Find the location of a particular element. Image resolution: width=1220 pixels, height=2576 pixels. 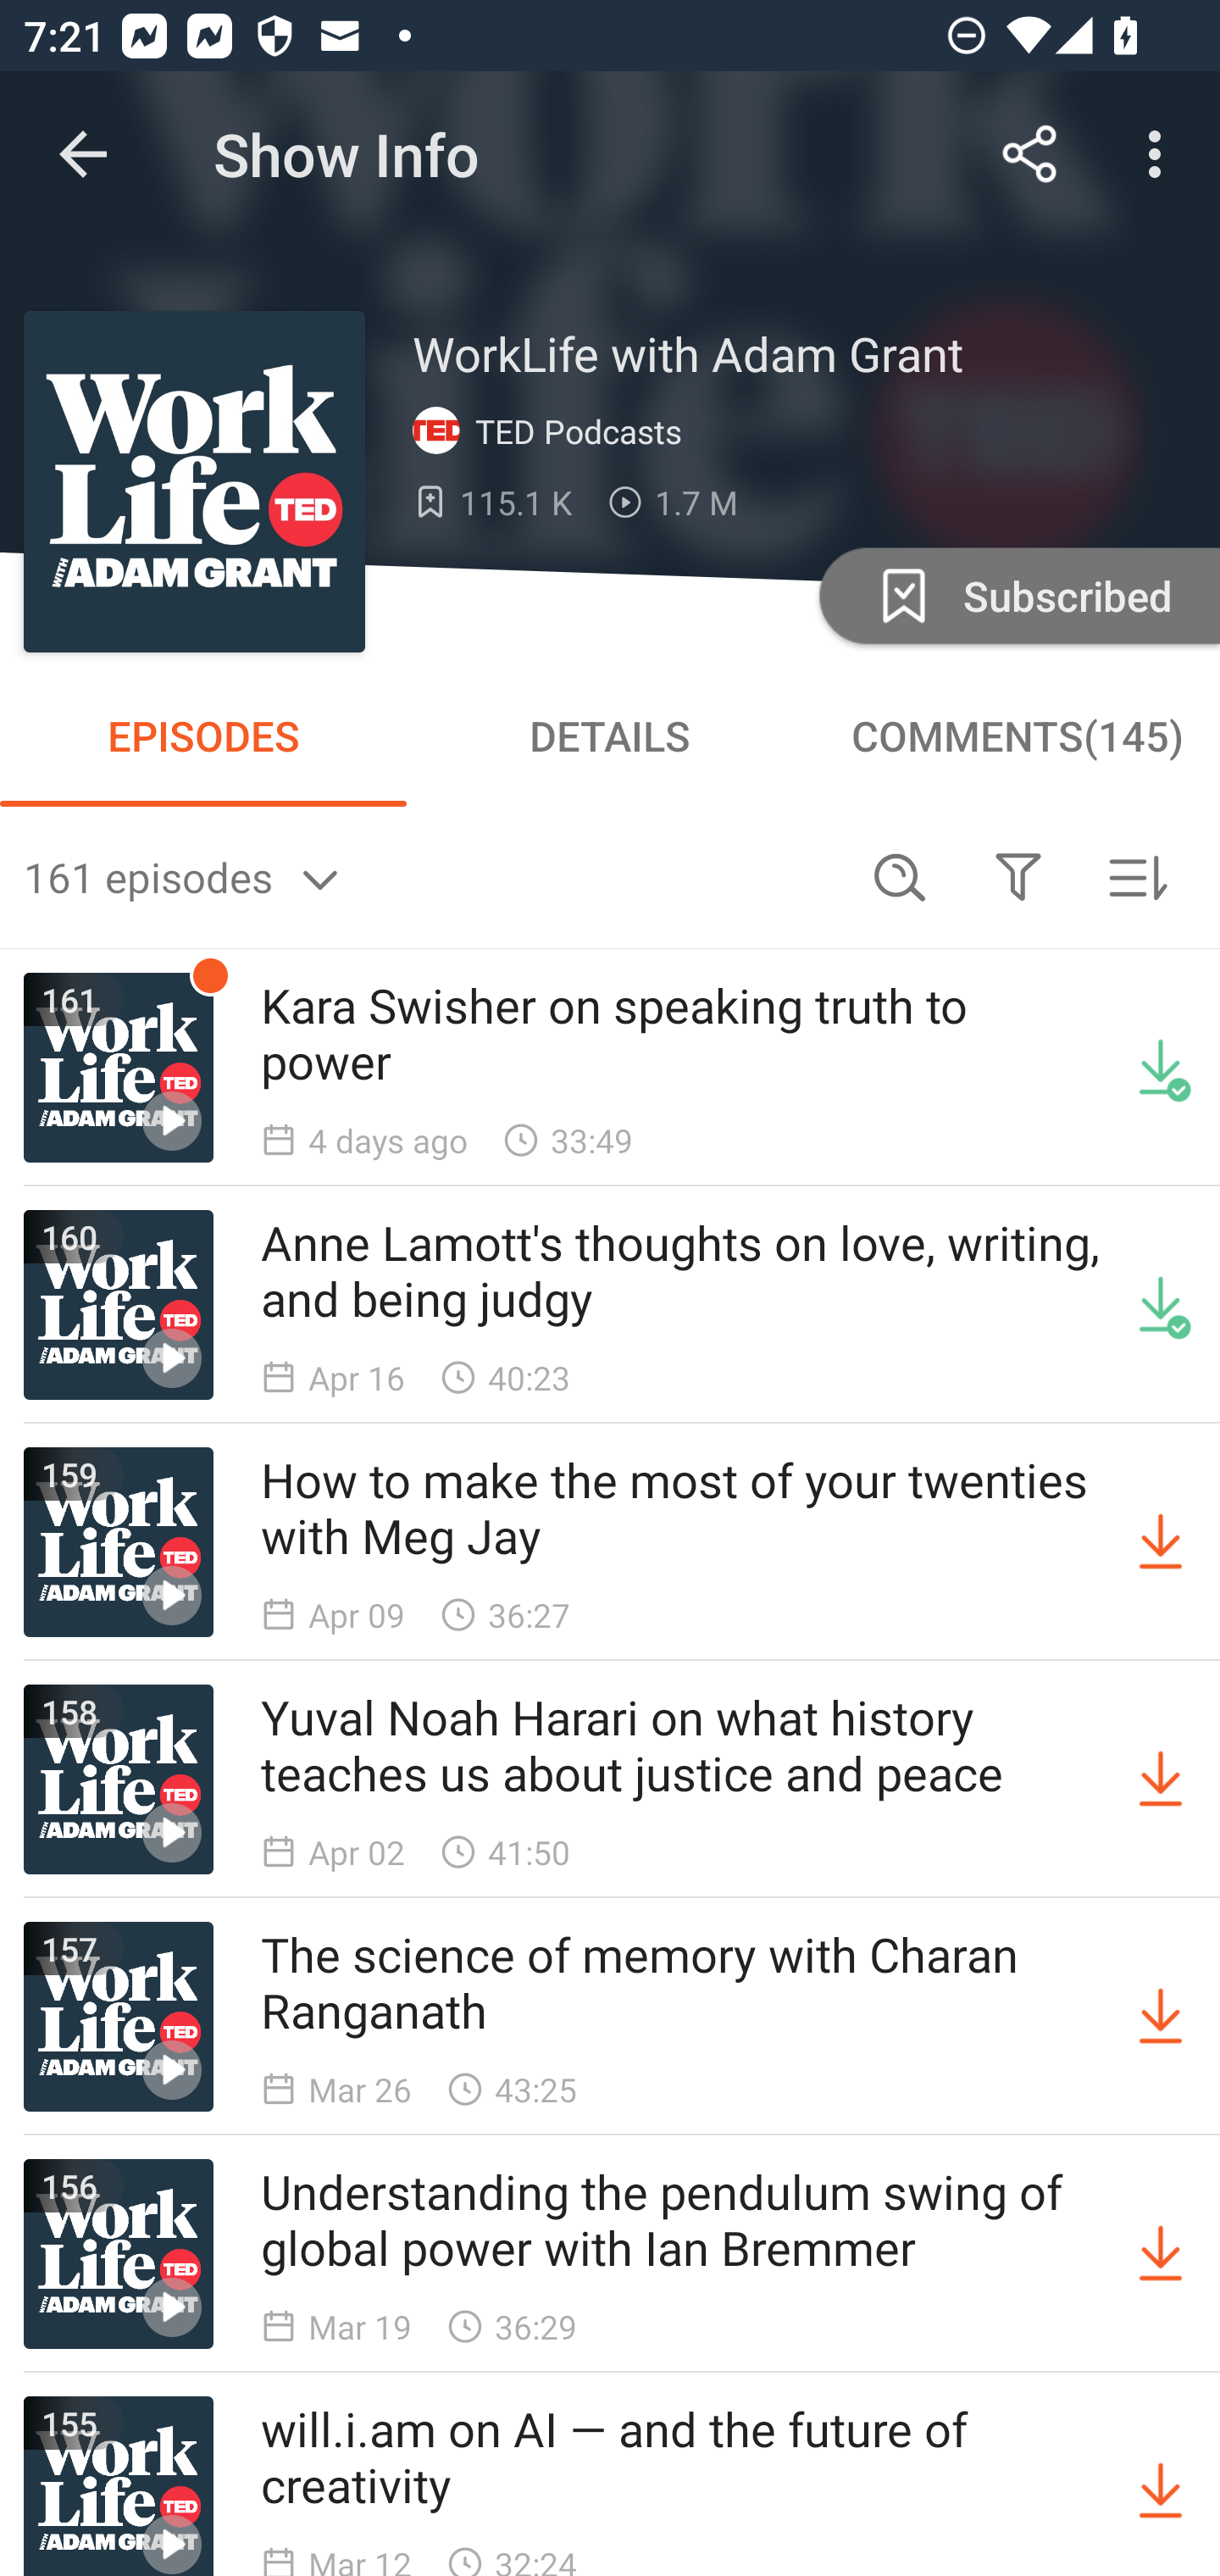

COMMENTS(145) is located at coordinates (1017, 736).